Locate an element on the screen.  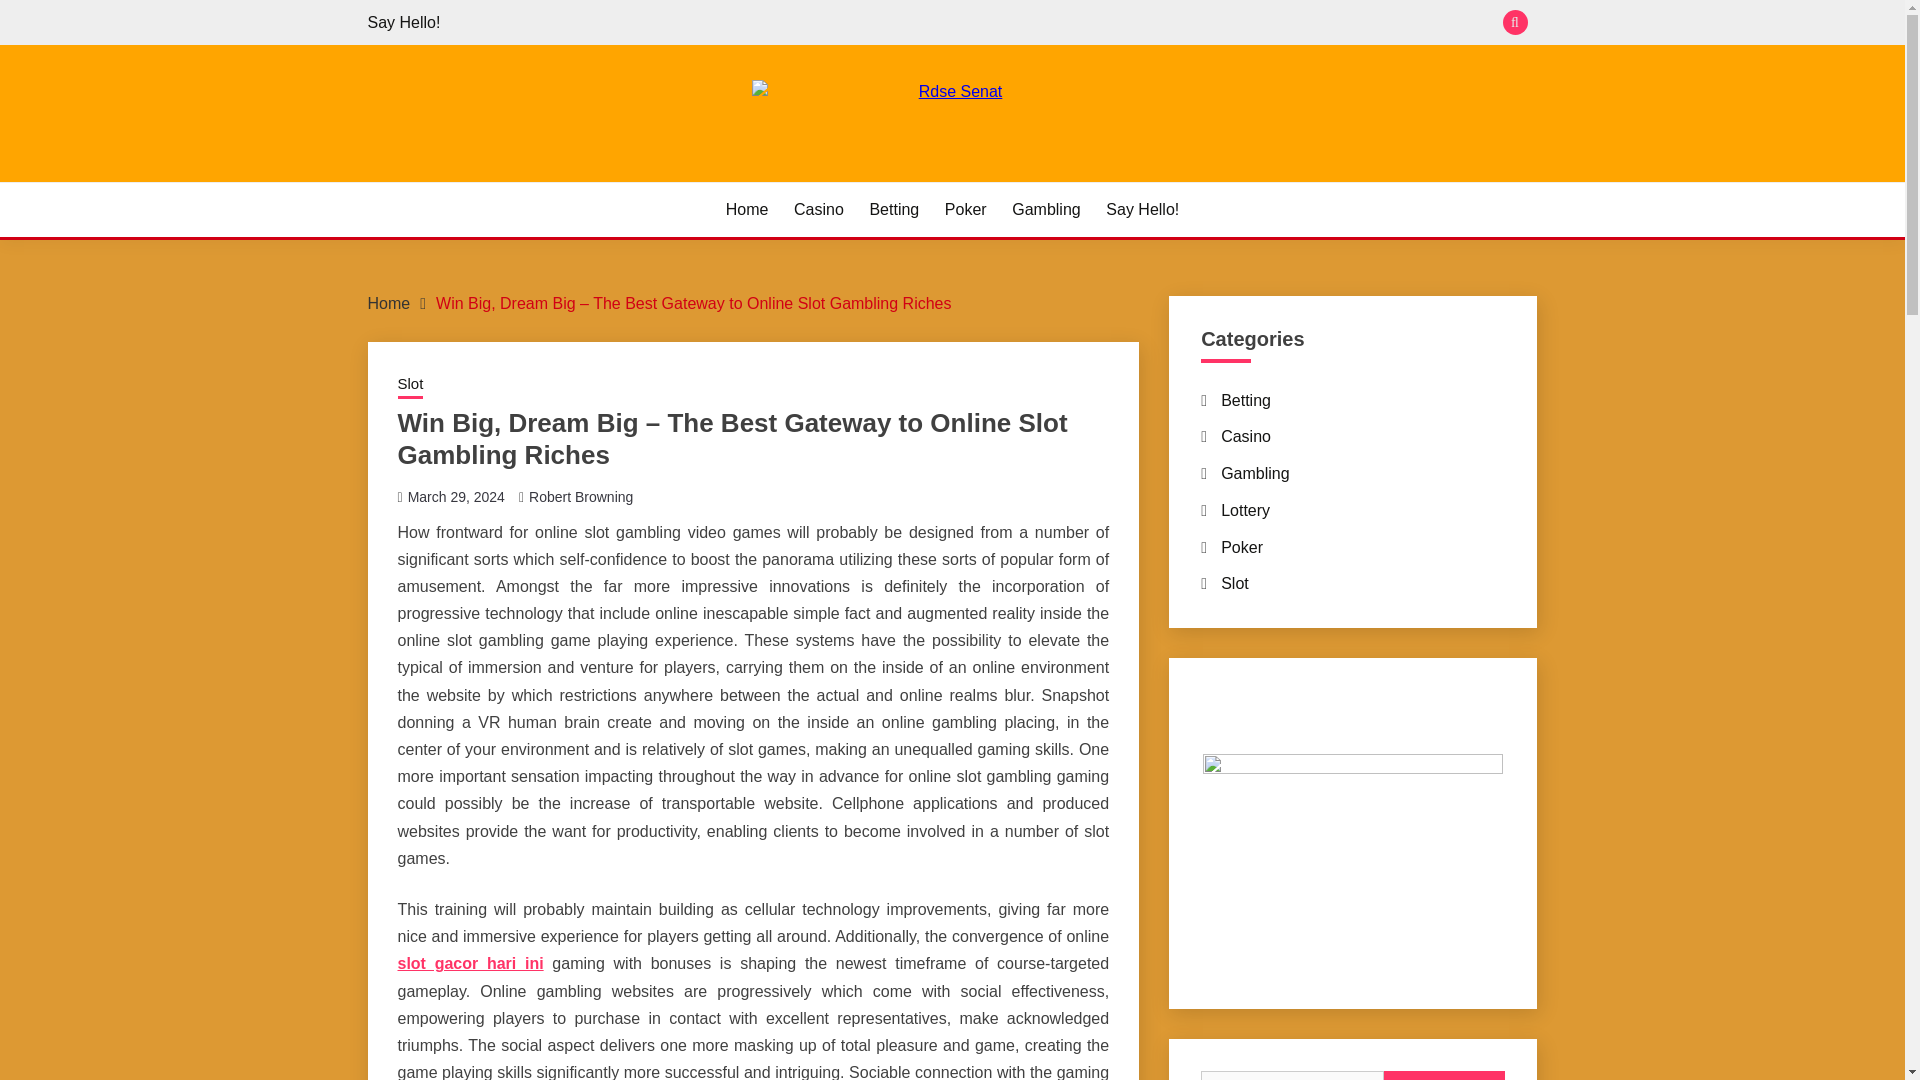
Home is located at coordinates (747, 210).